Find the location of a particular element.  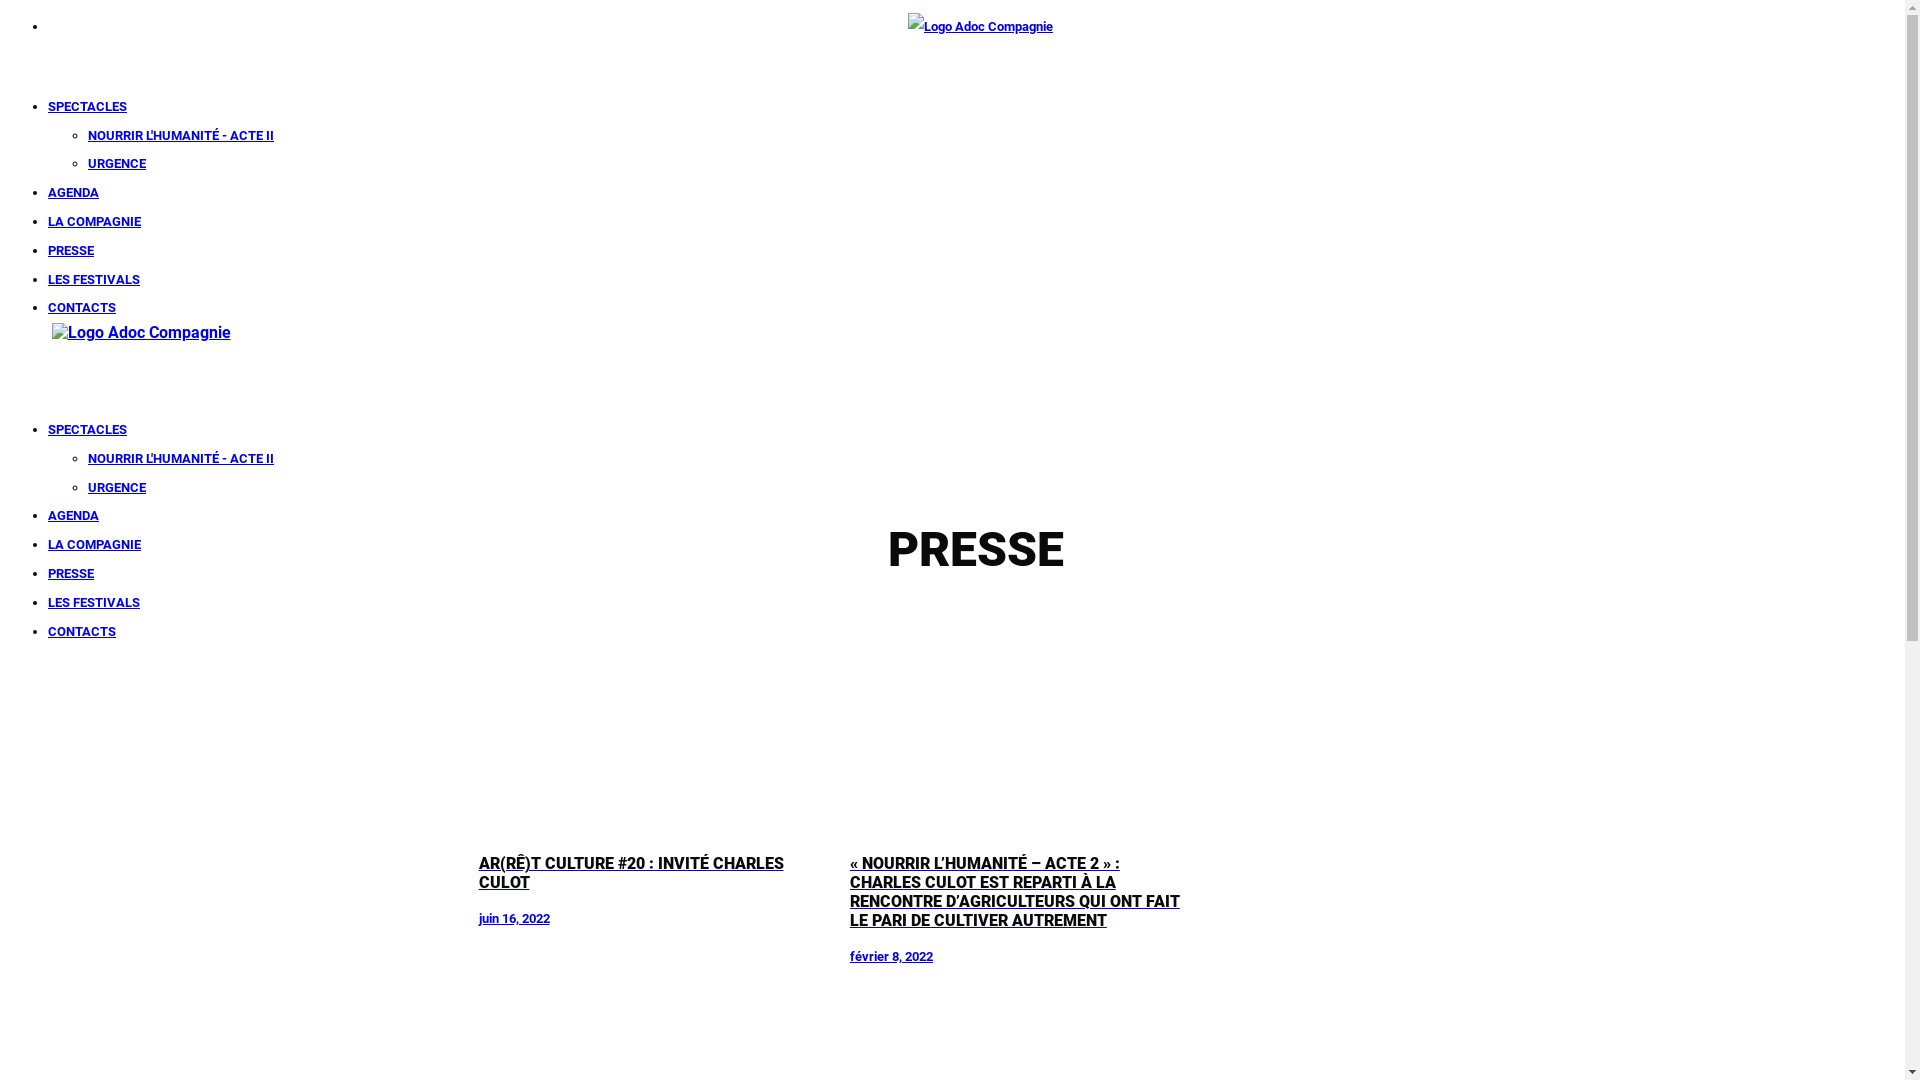

SPECTACLES is located at coordinates (88, 106).